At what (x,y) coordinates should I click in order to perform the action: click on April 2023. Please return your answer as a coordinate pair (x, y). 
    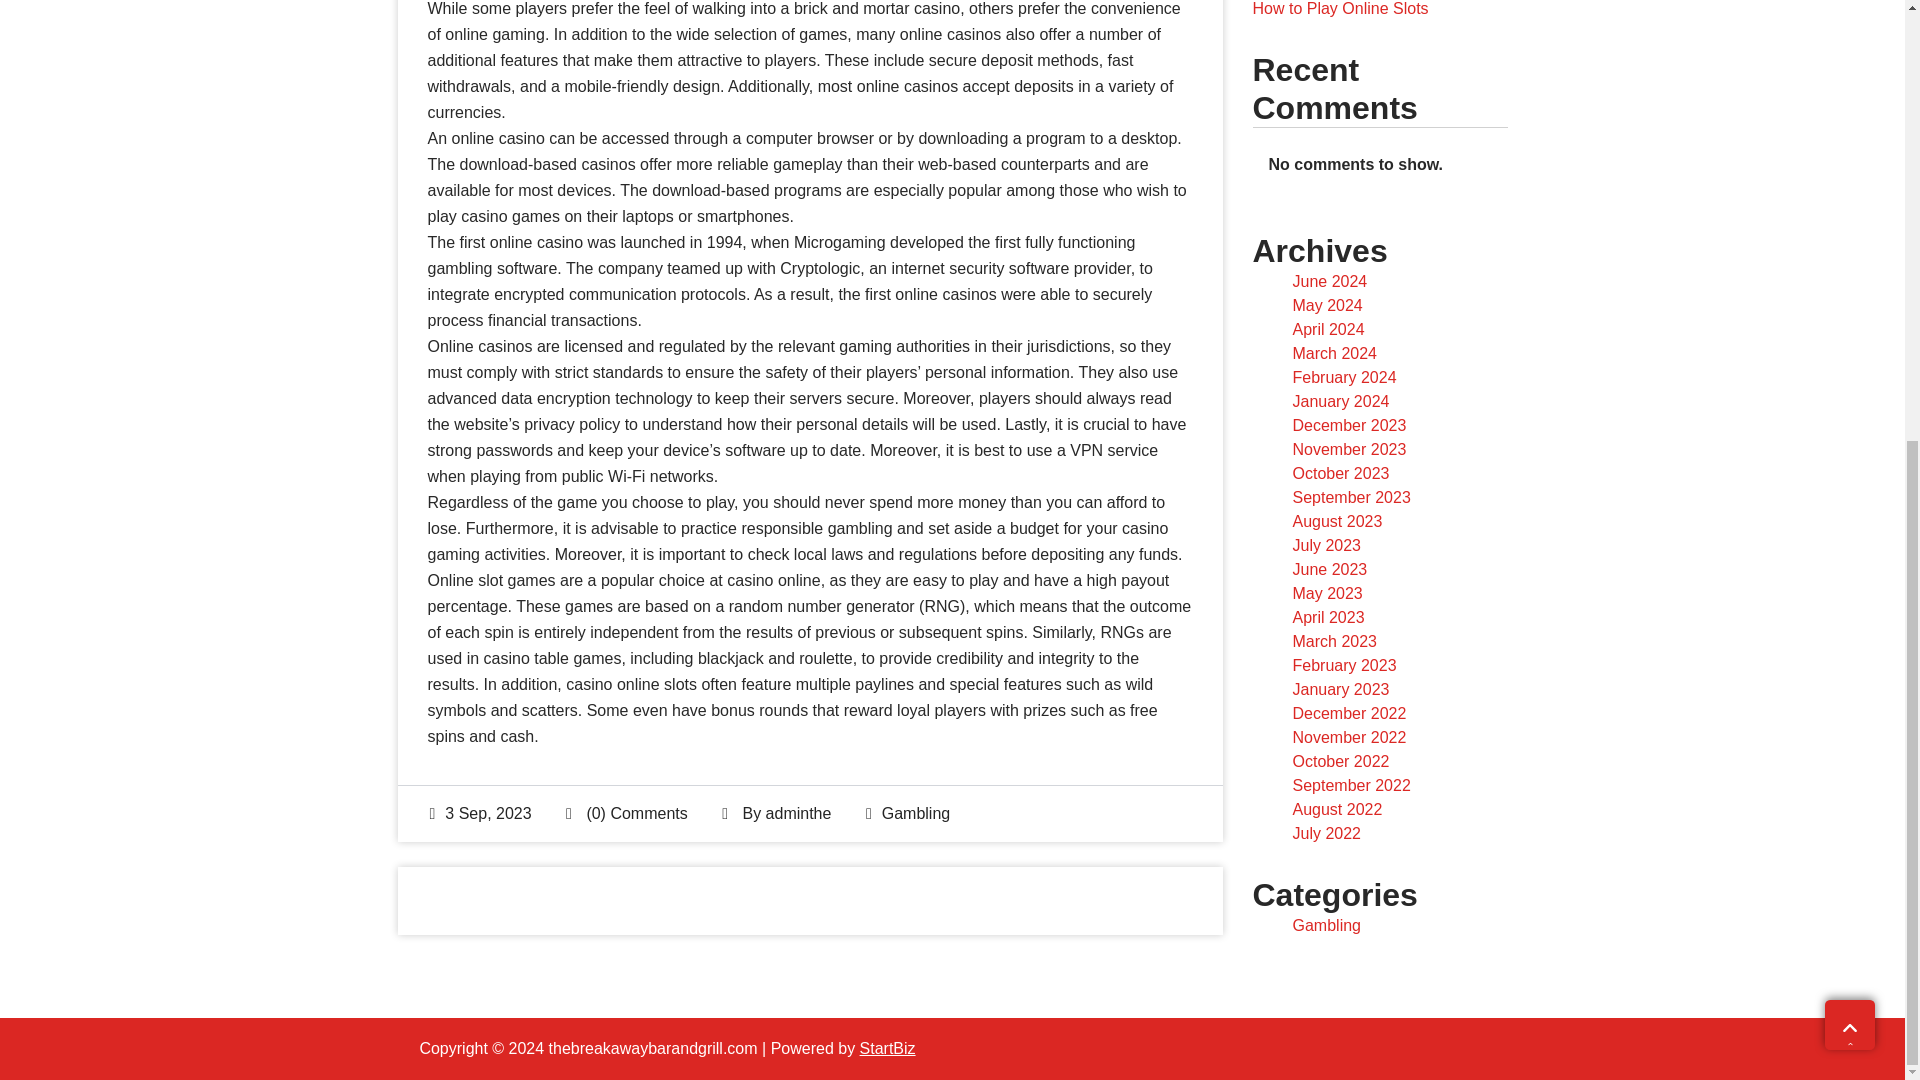
    Looking at the image, I should click on (1328, 618).